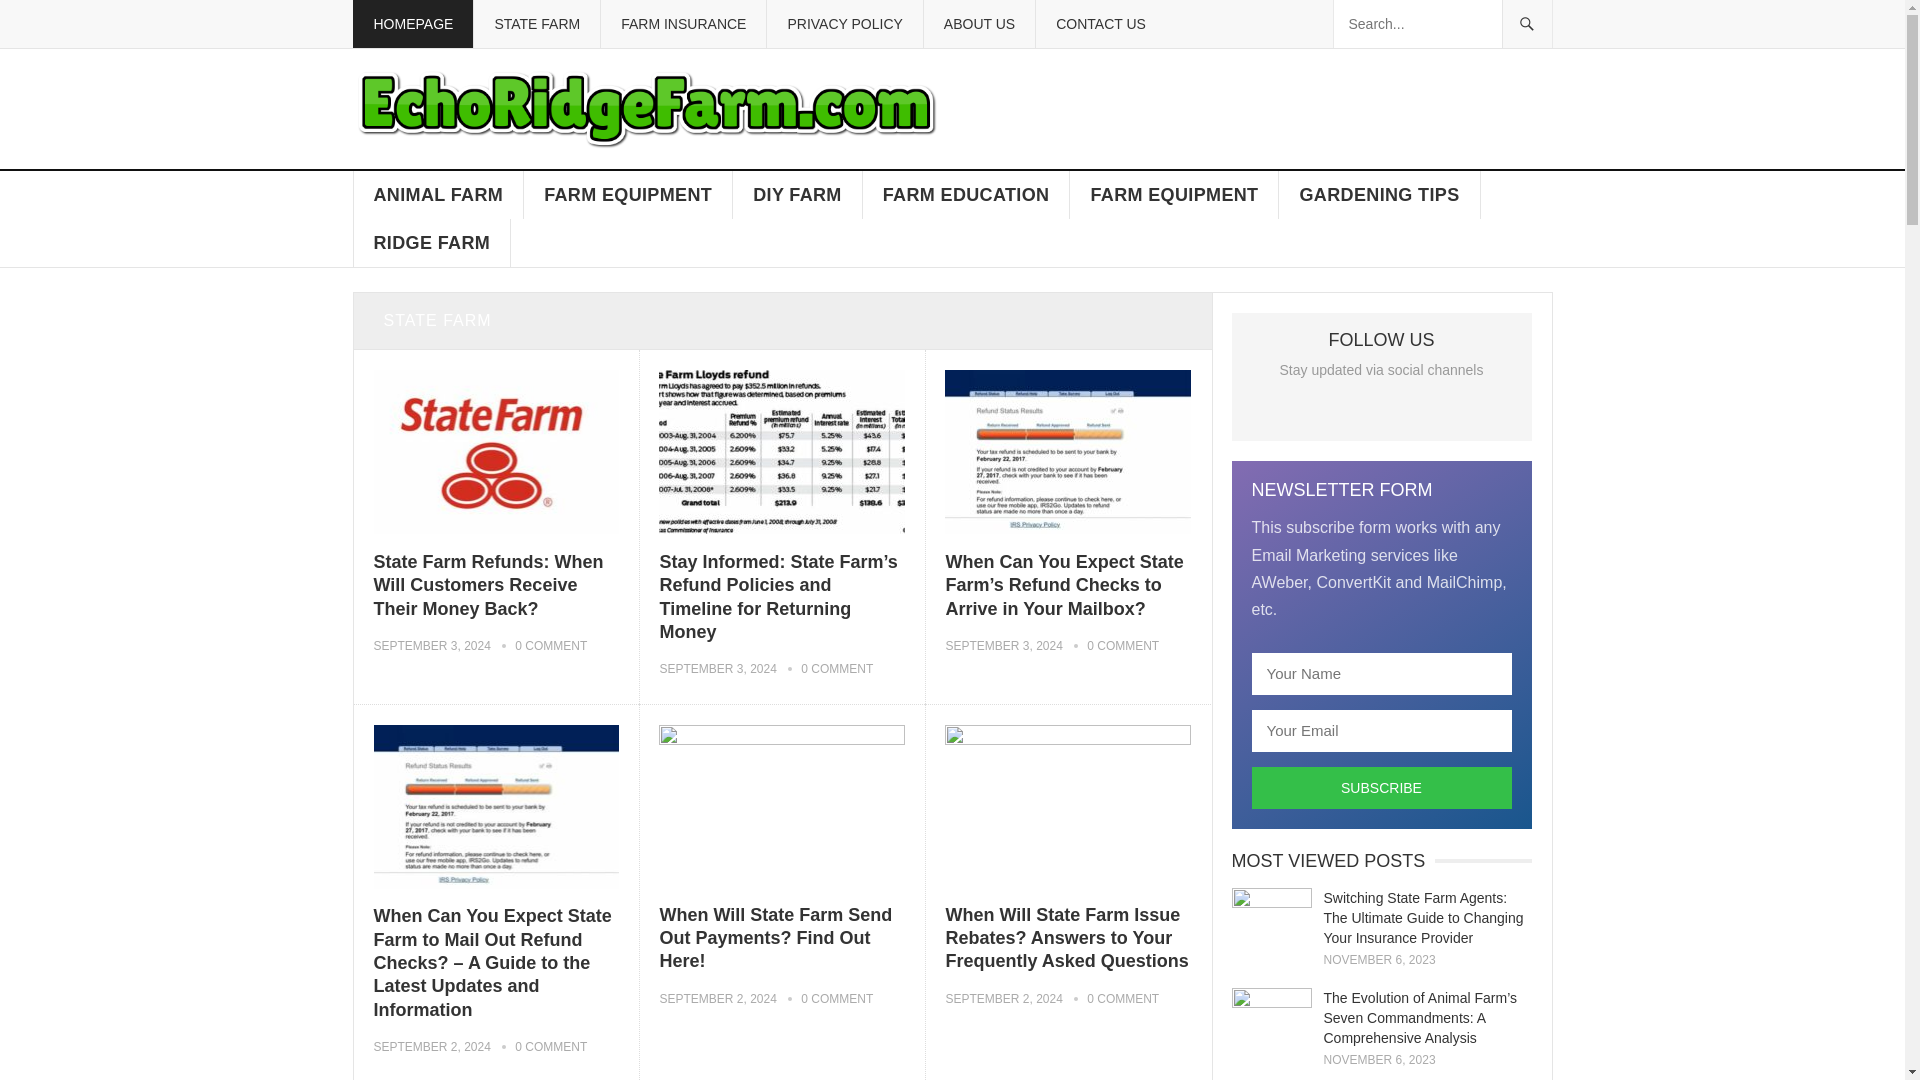 The image size is (1920, 1080). I want to click on FARM EQUIPMENT, so click(628, 194).